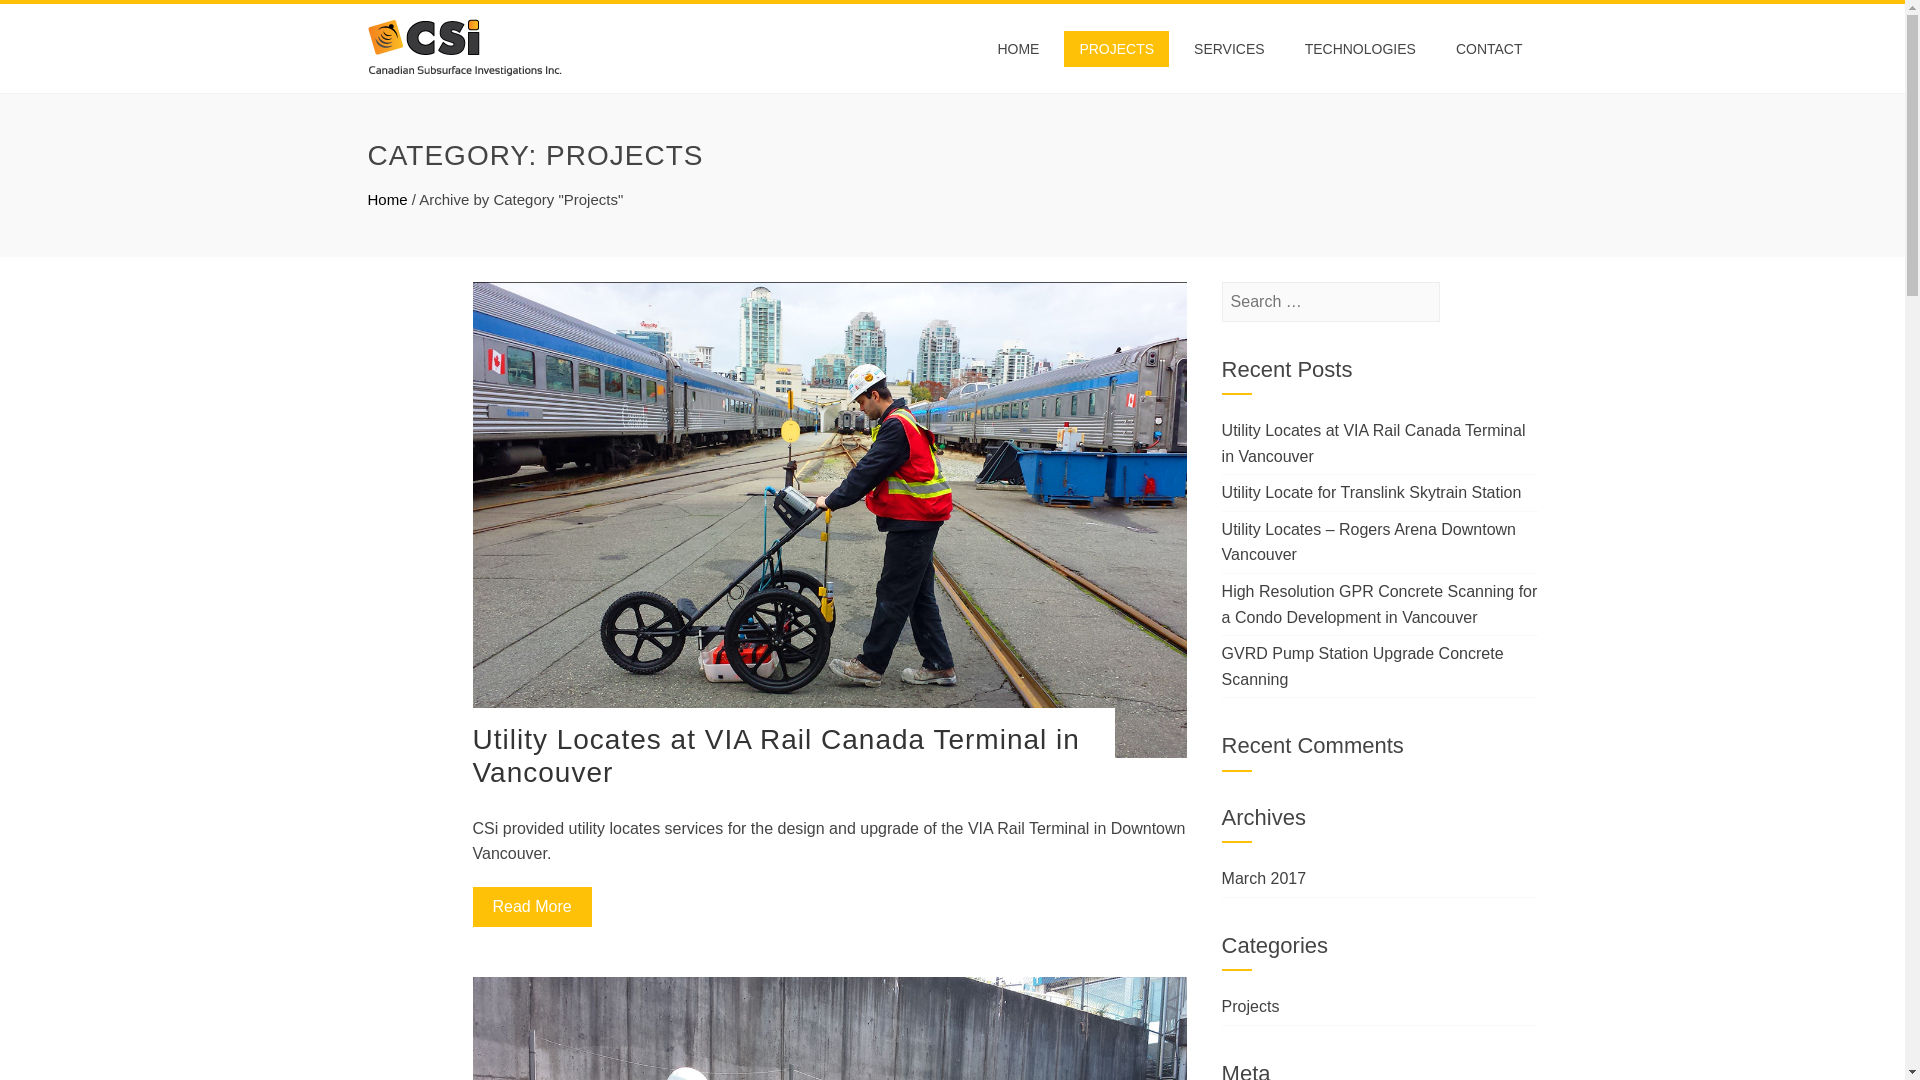 The height and width of the screenshot is (1080, 1920). What do you see at coordinates (1000, 48) in the screenshot?
I see `HOME` at bounding box center [1000, 48].